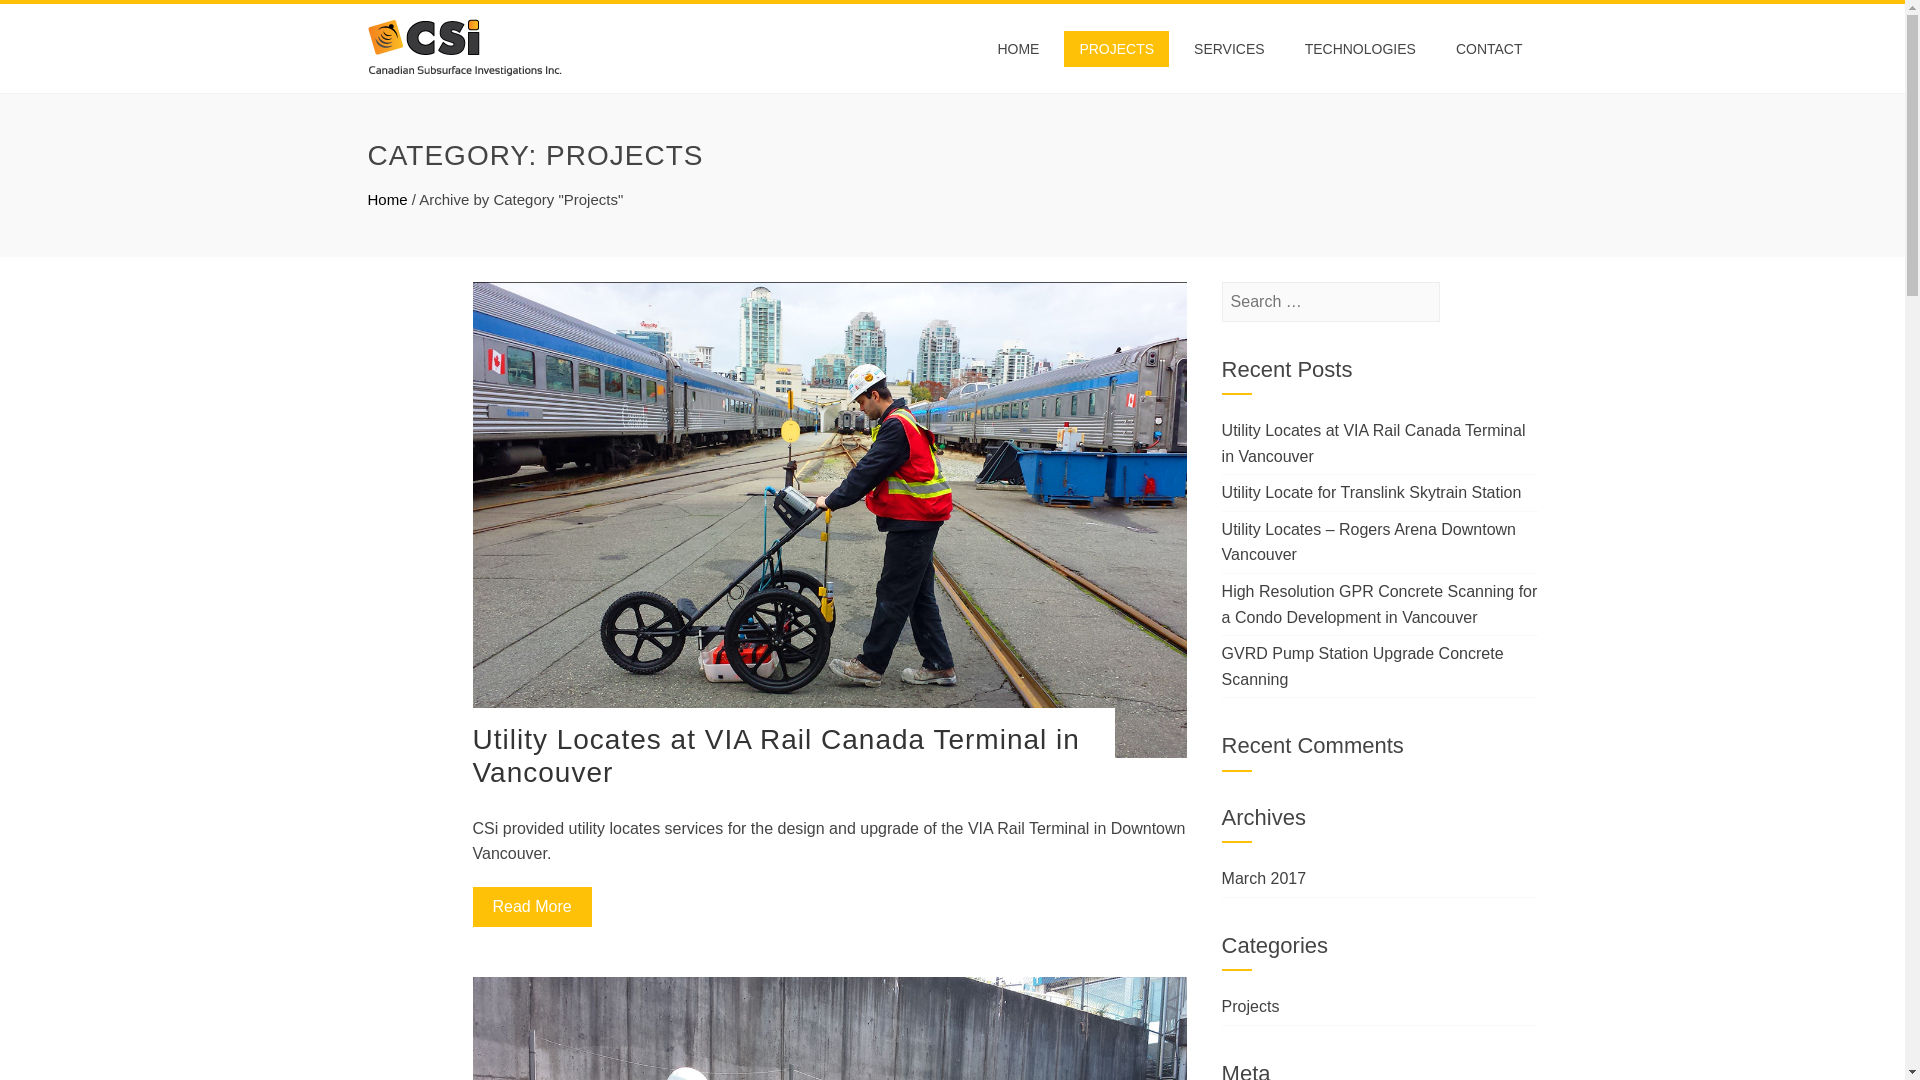 The height and width of the screenshot is (1080, 1920). What do you see at coordinates (1000, 48) in the screenshot?
I see `HOME` at bounding box center [1000, 48].